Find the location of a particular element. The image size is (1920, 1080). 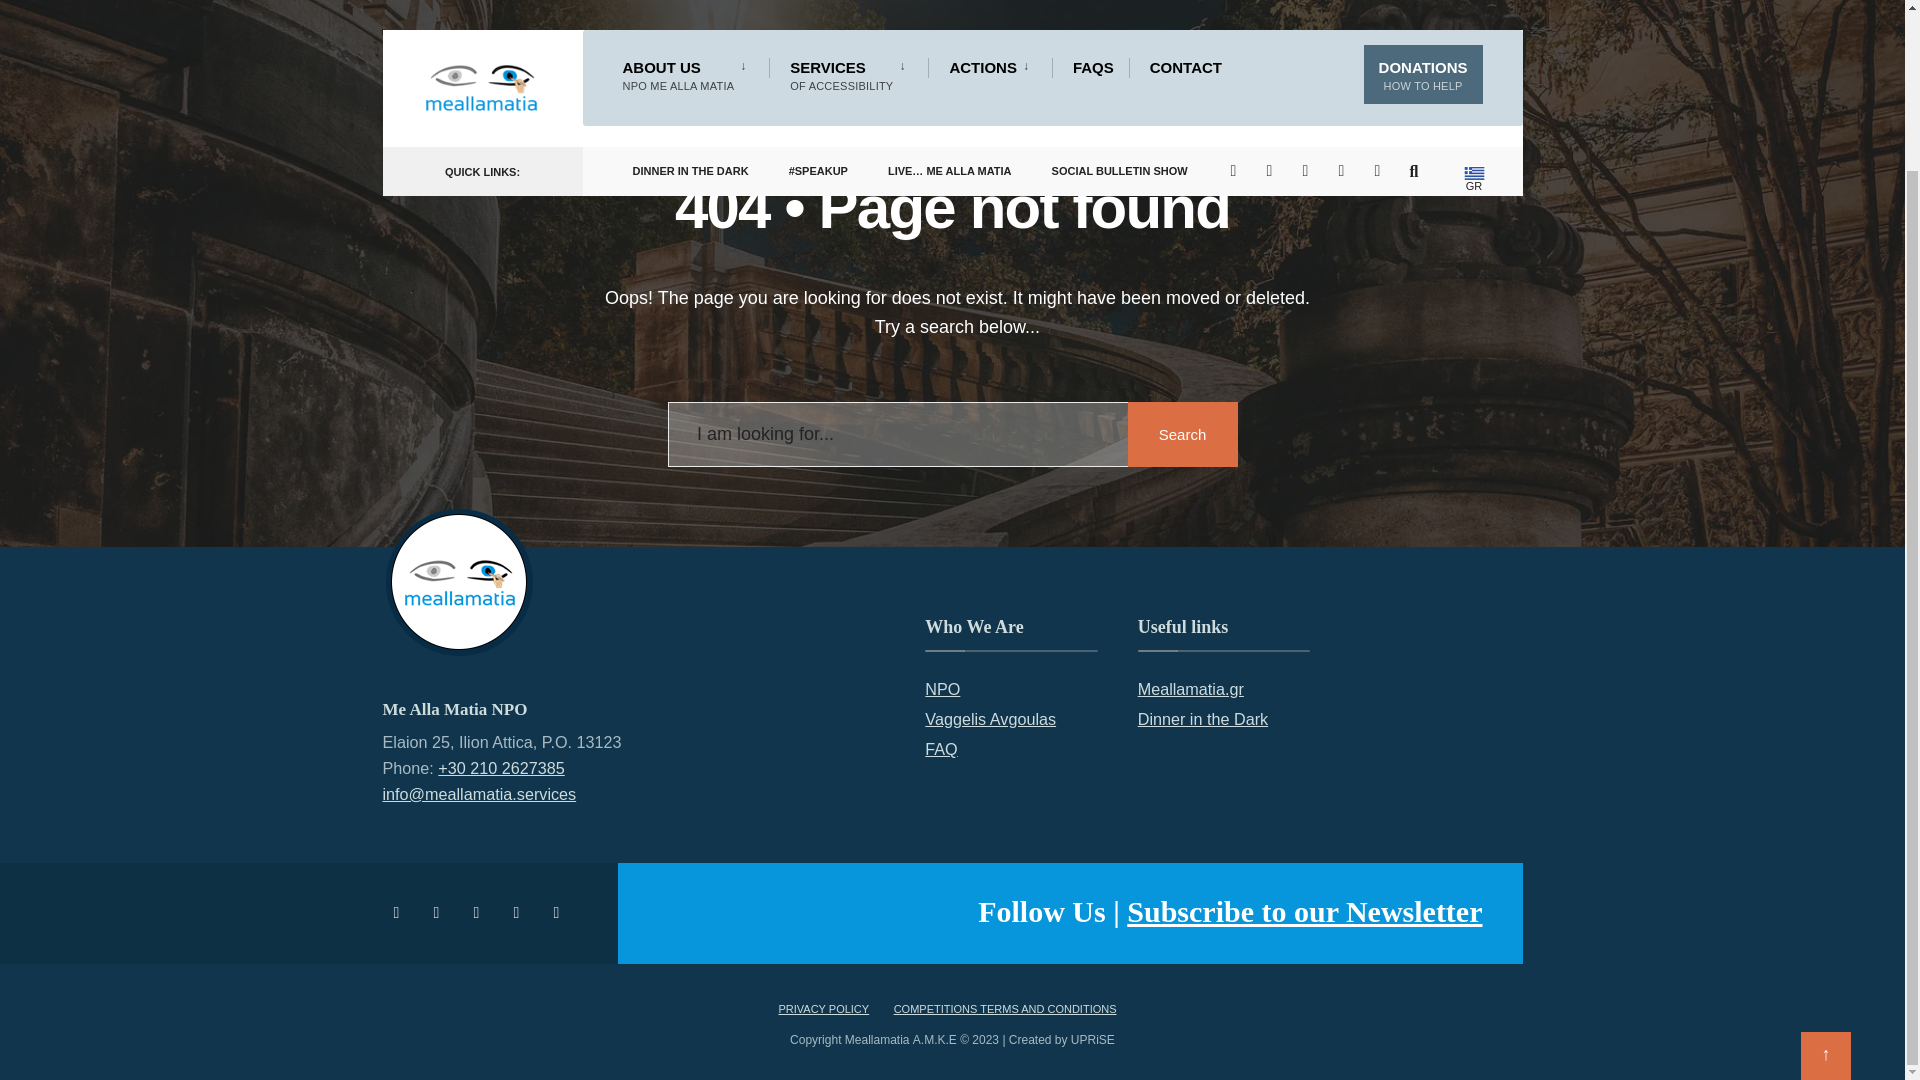

Instagram is located at coordinates (439, 913).